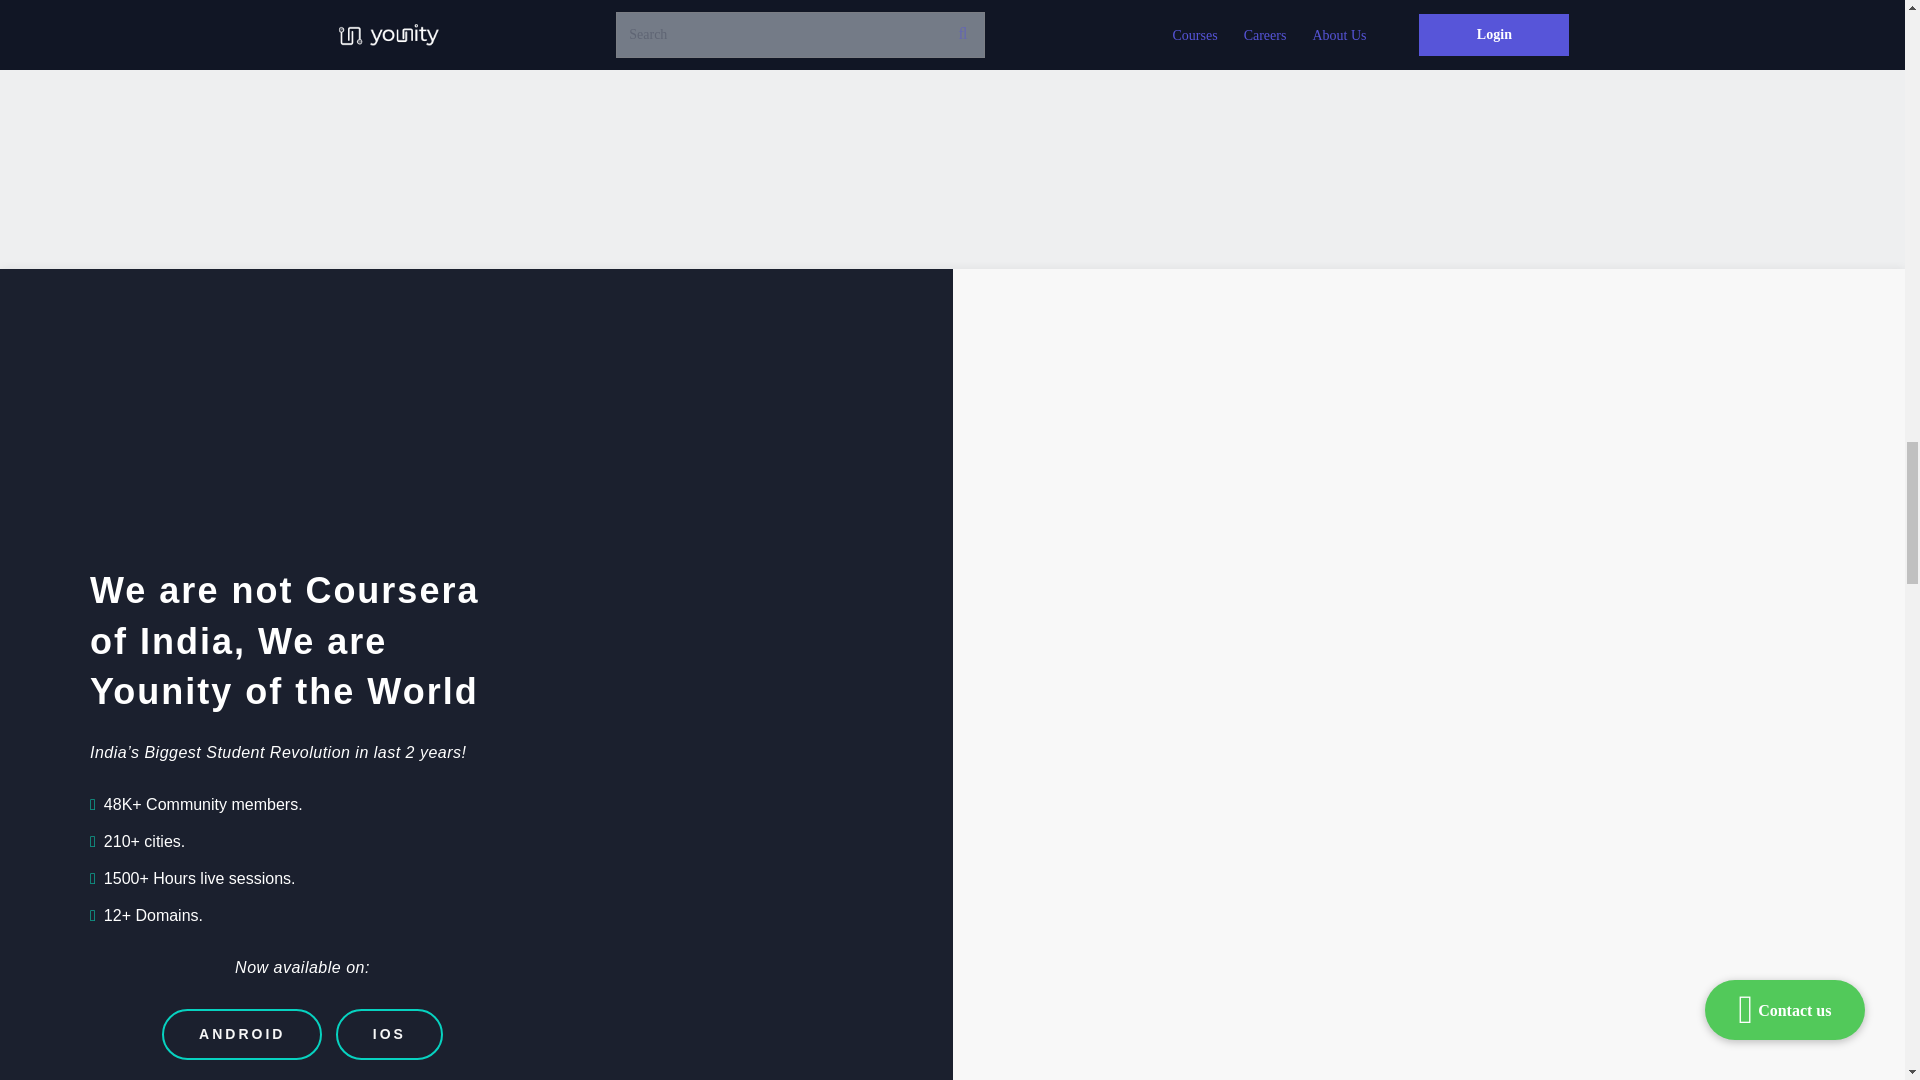  What do you see at coordinates (390, 1034) in the screenshot?
I see `IOS` at bounding box center [390, 1034].